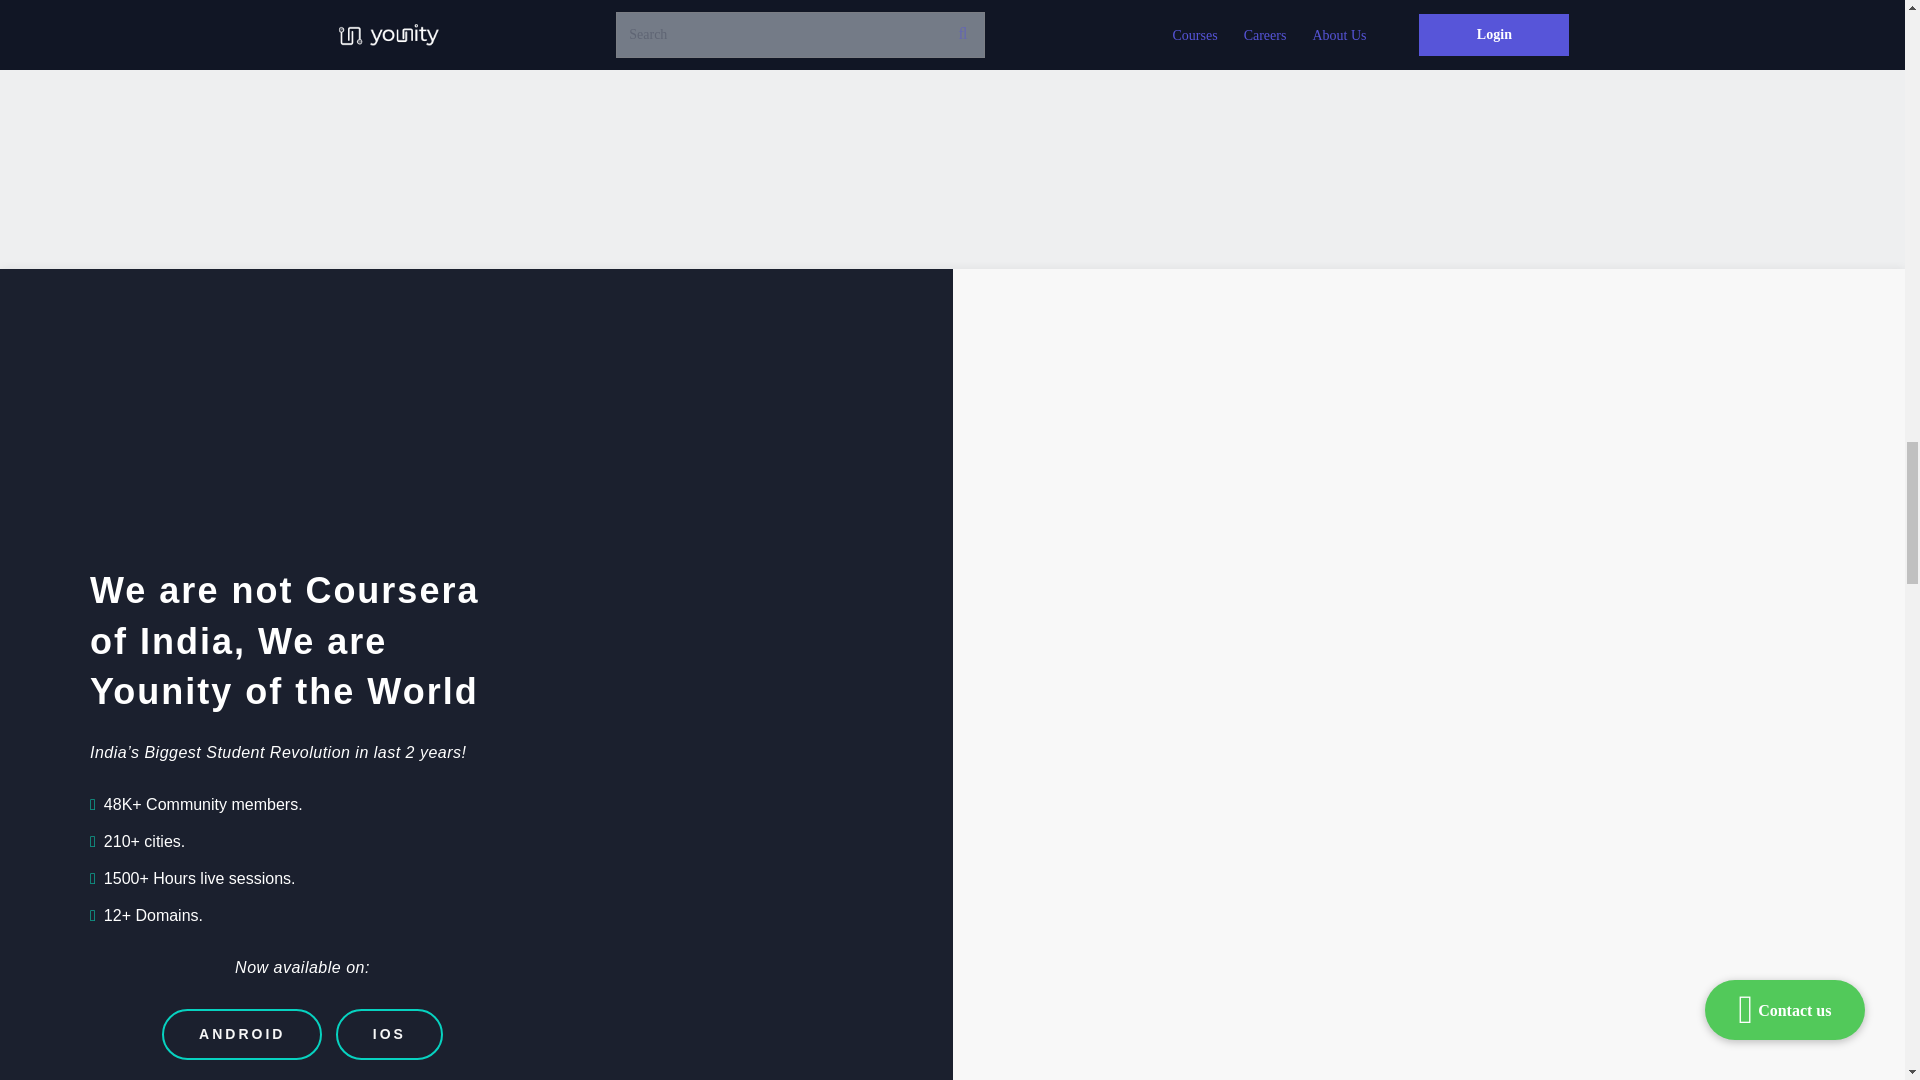  What do you see at coordinates (390, 1034) in the screenshot?
I see `IOS` at bounding box center [390, 1034].